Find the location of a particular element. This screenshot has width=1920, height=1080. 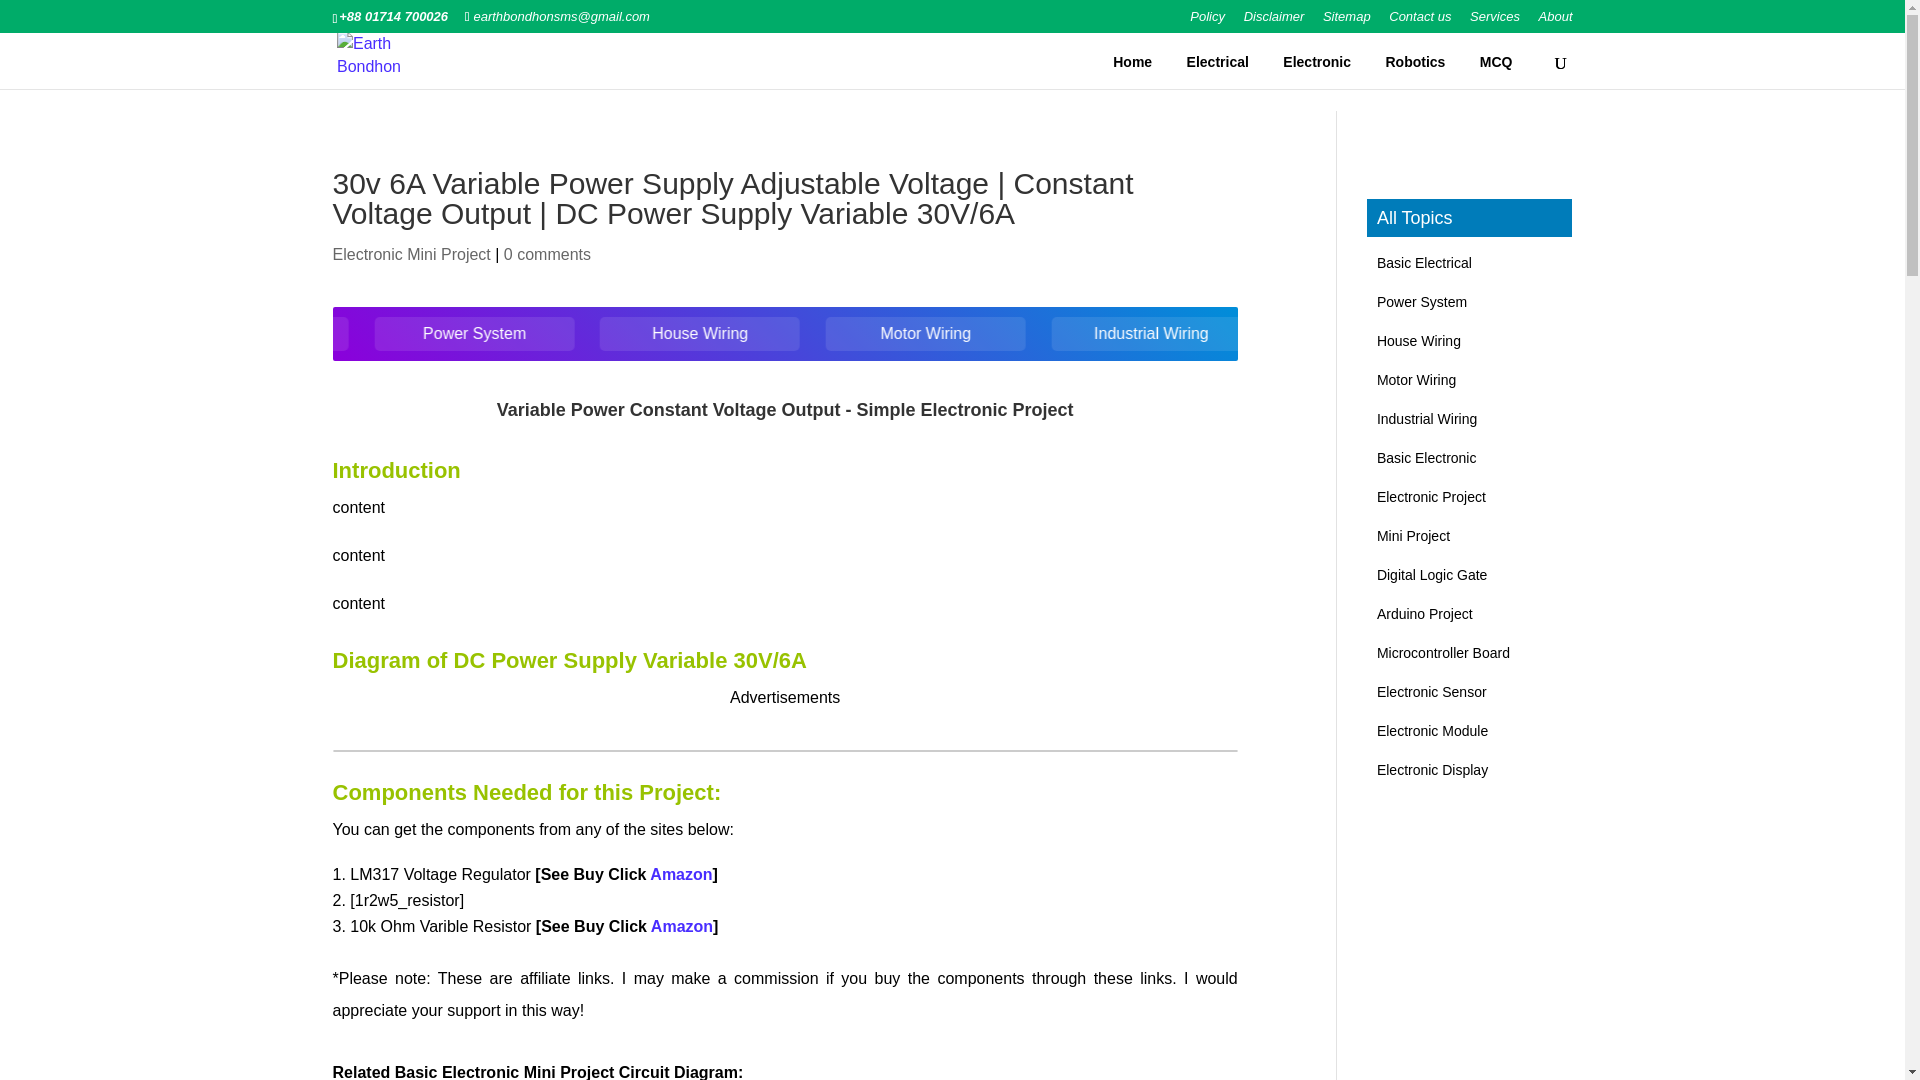

Contact us is located at coordinates (1420, 21).